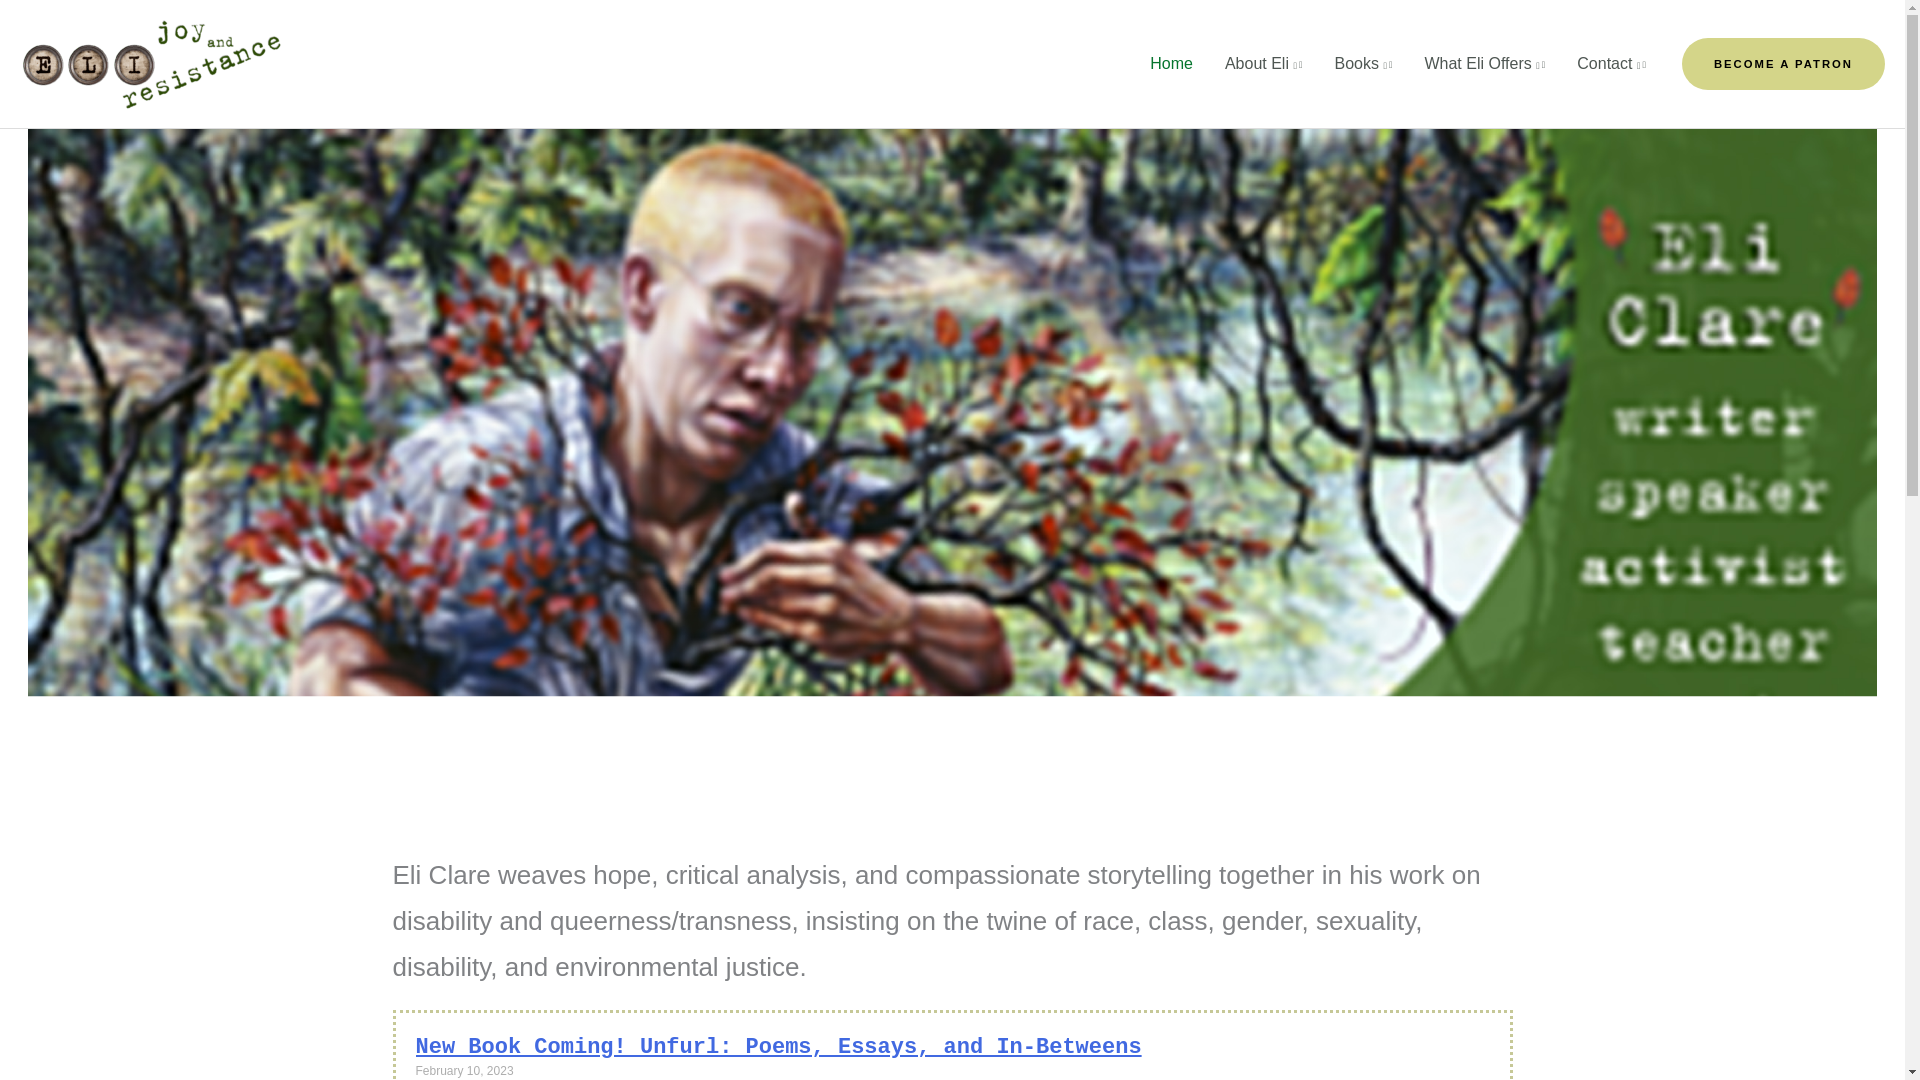 Image resolution: width=1920 pixels, height=1080 pixels. What do you see at coordinates (1362, 64) in the screenshot?
I see `Books` at bounding box center [1362, 64].